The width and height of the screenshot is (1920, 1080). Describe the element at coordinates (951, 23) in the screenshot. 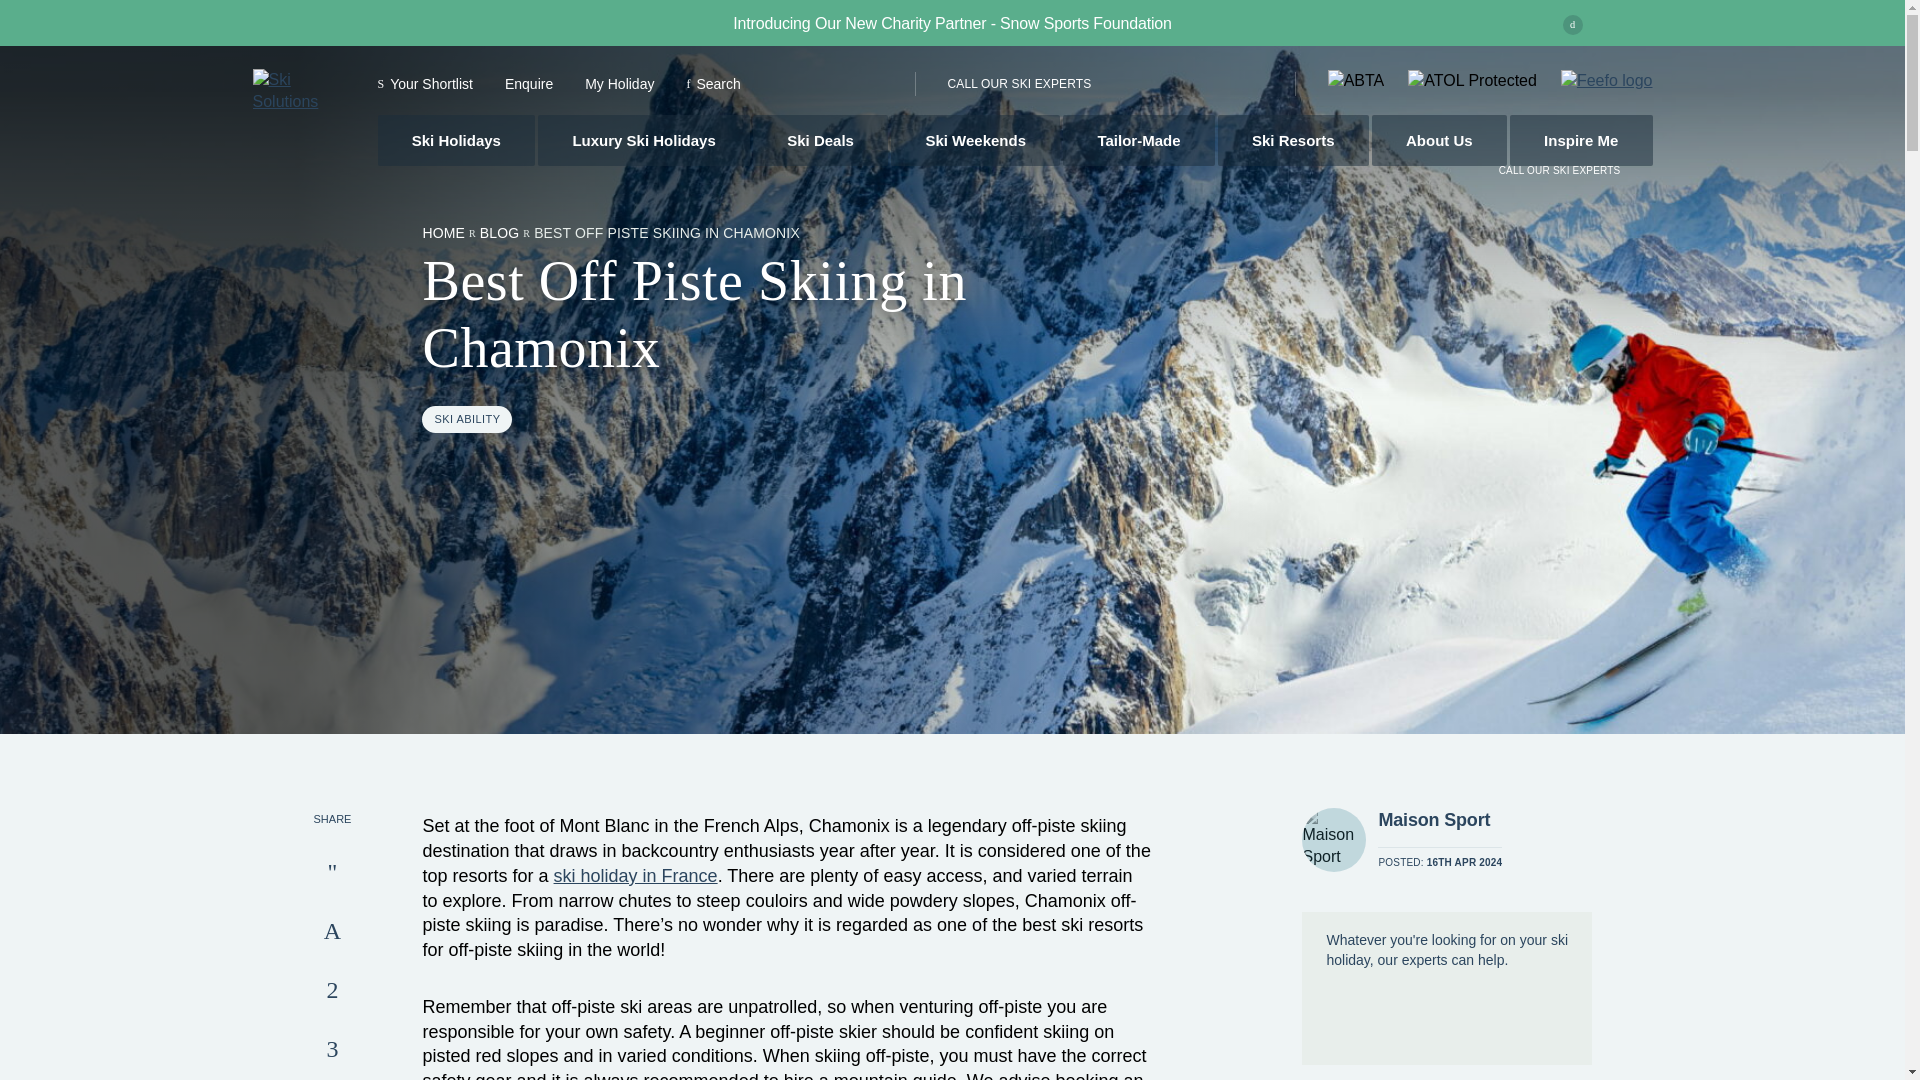

I see `Introducing Our New Charity Partner - Snow Sports Foundation` at that location.